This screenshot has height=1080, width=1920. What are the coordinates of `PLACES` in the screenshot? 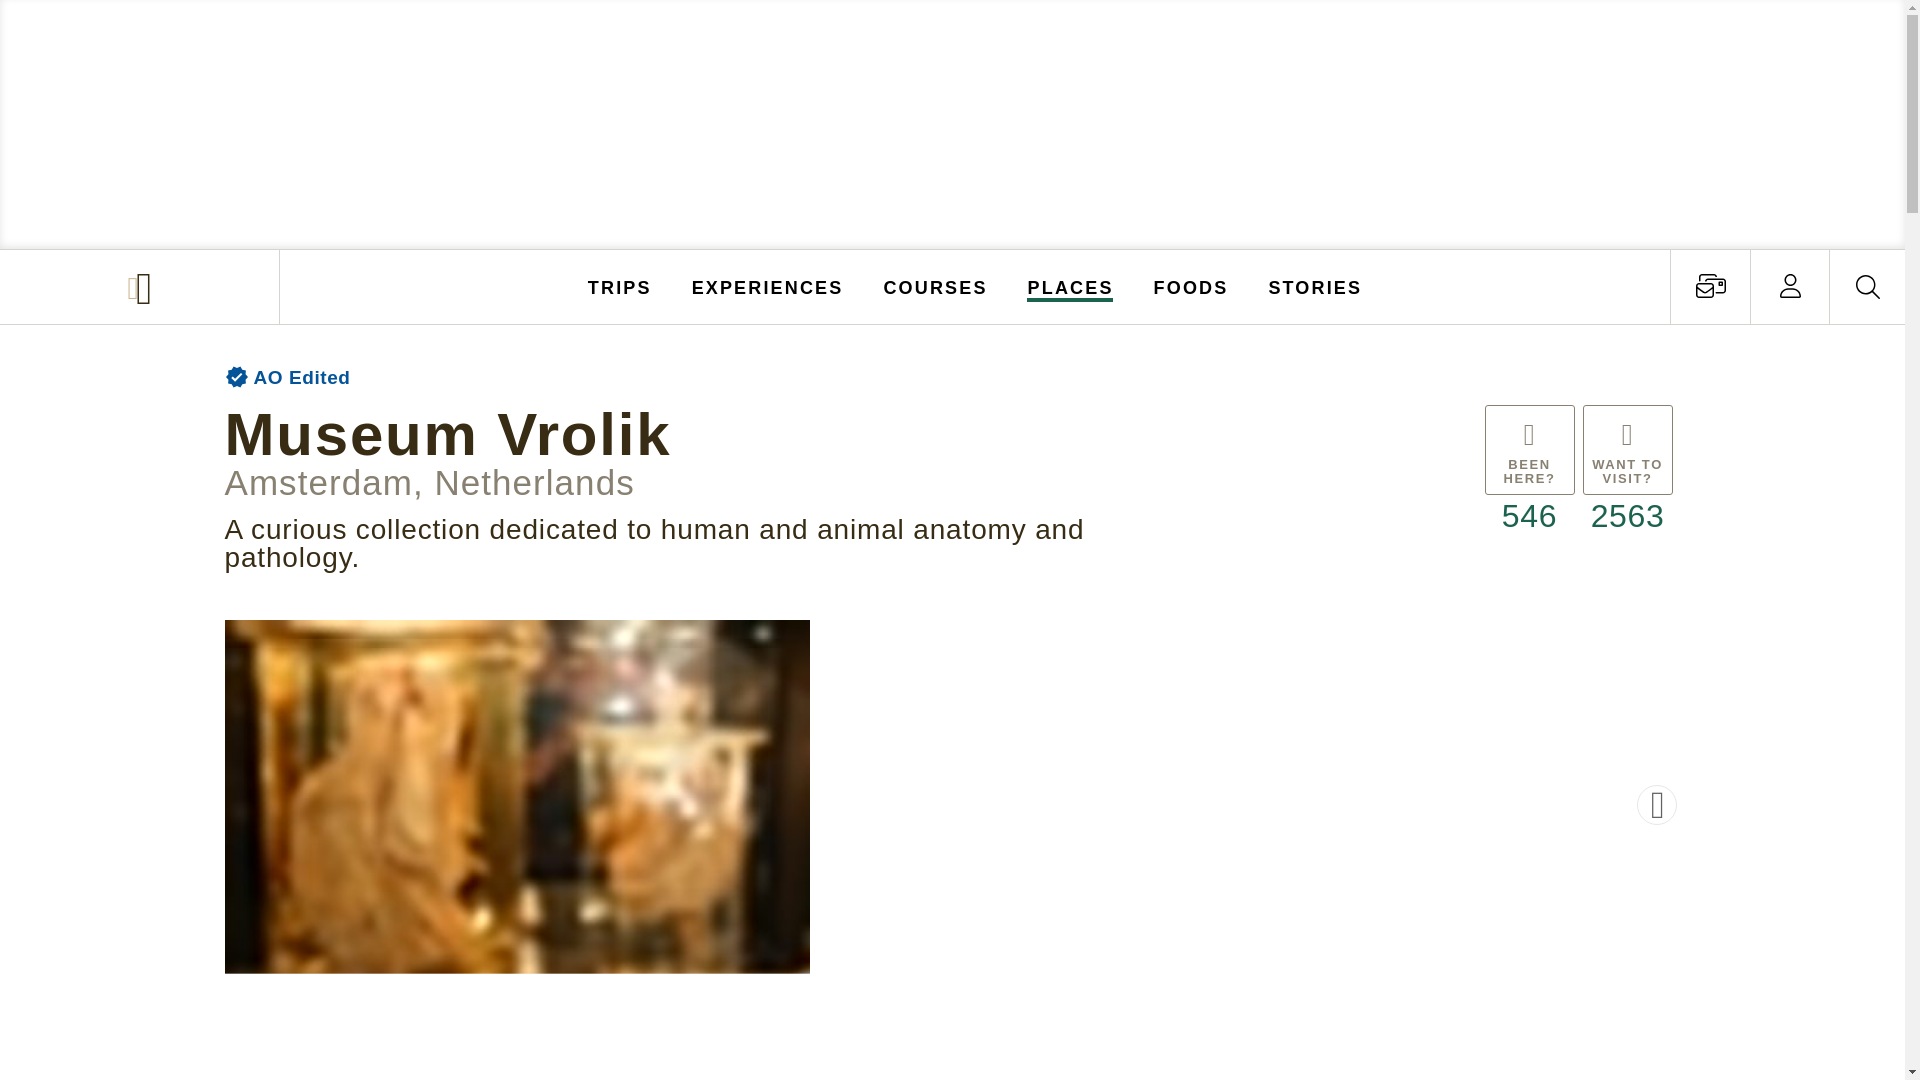 It's located at (1071, 286).